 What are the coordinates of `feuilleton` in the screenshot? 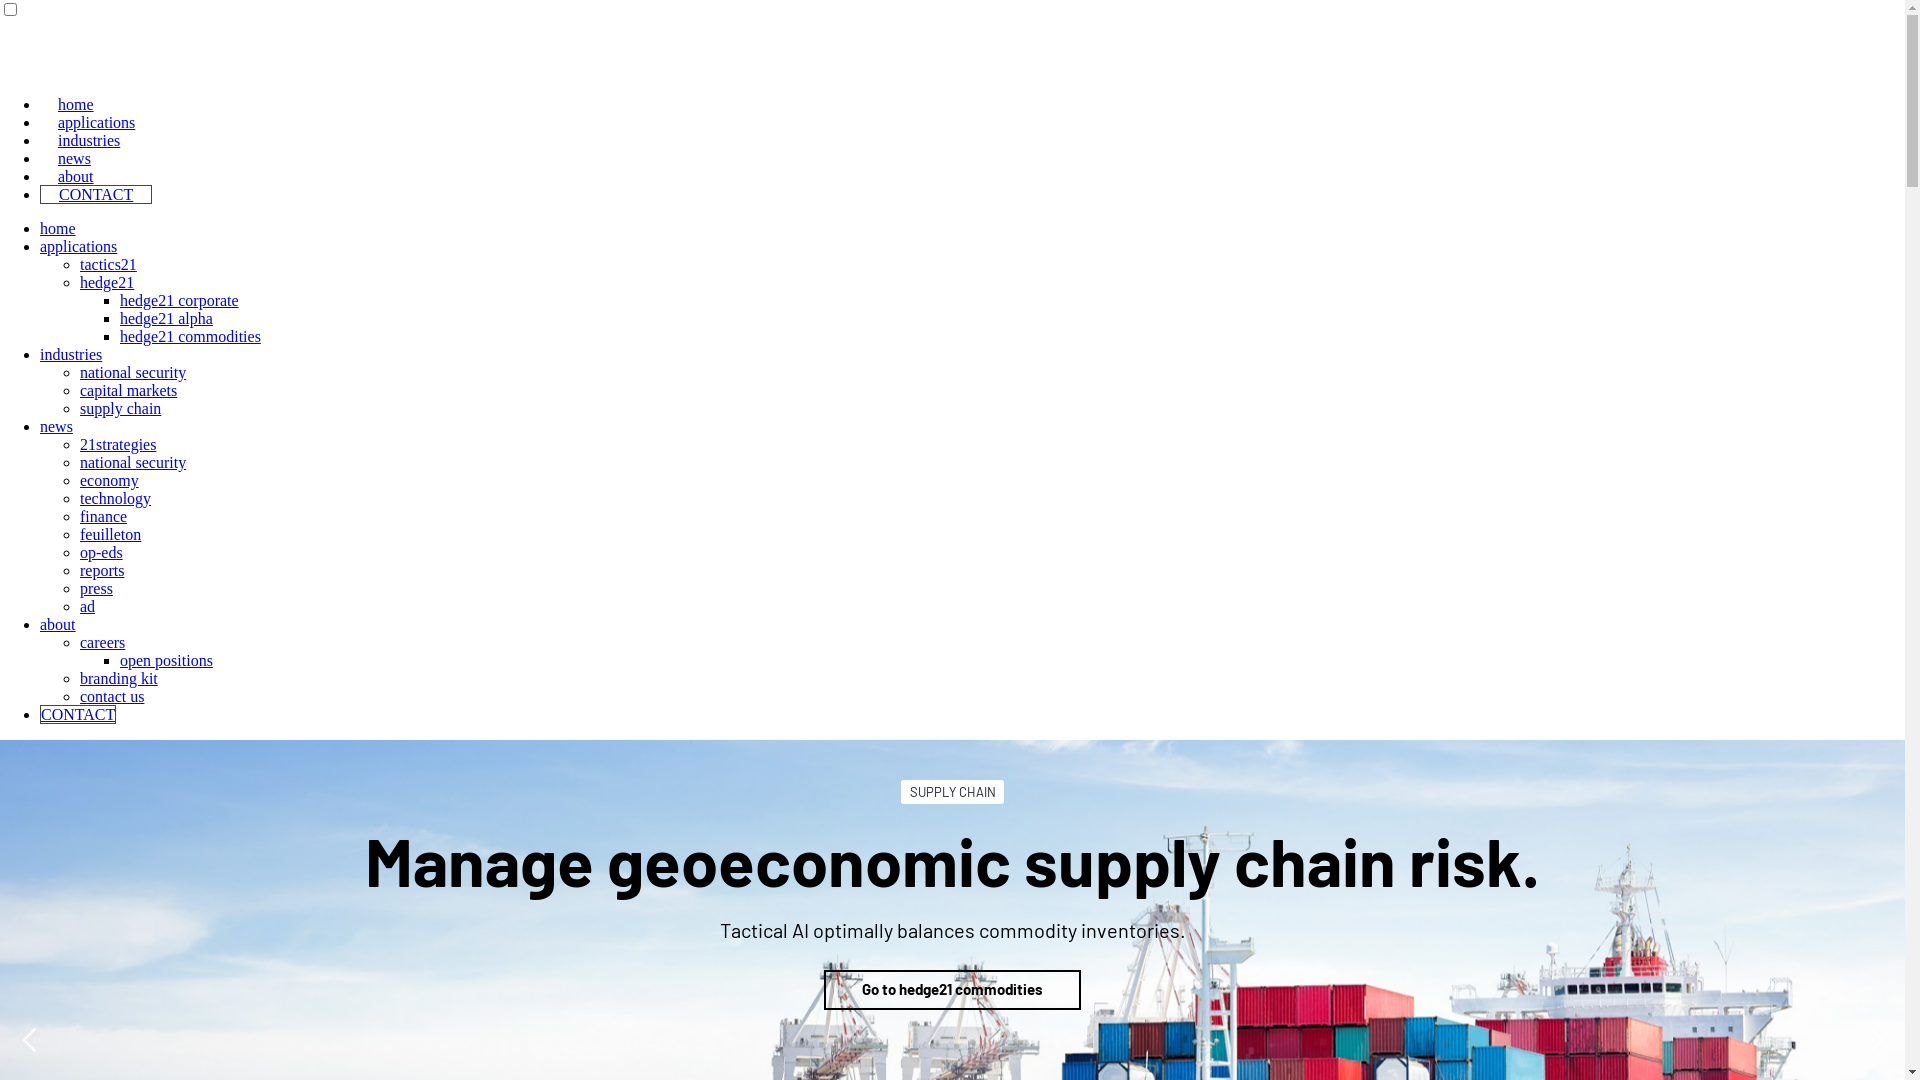 It's located at (110, 534).